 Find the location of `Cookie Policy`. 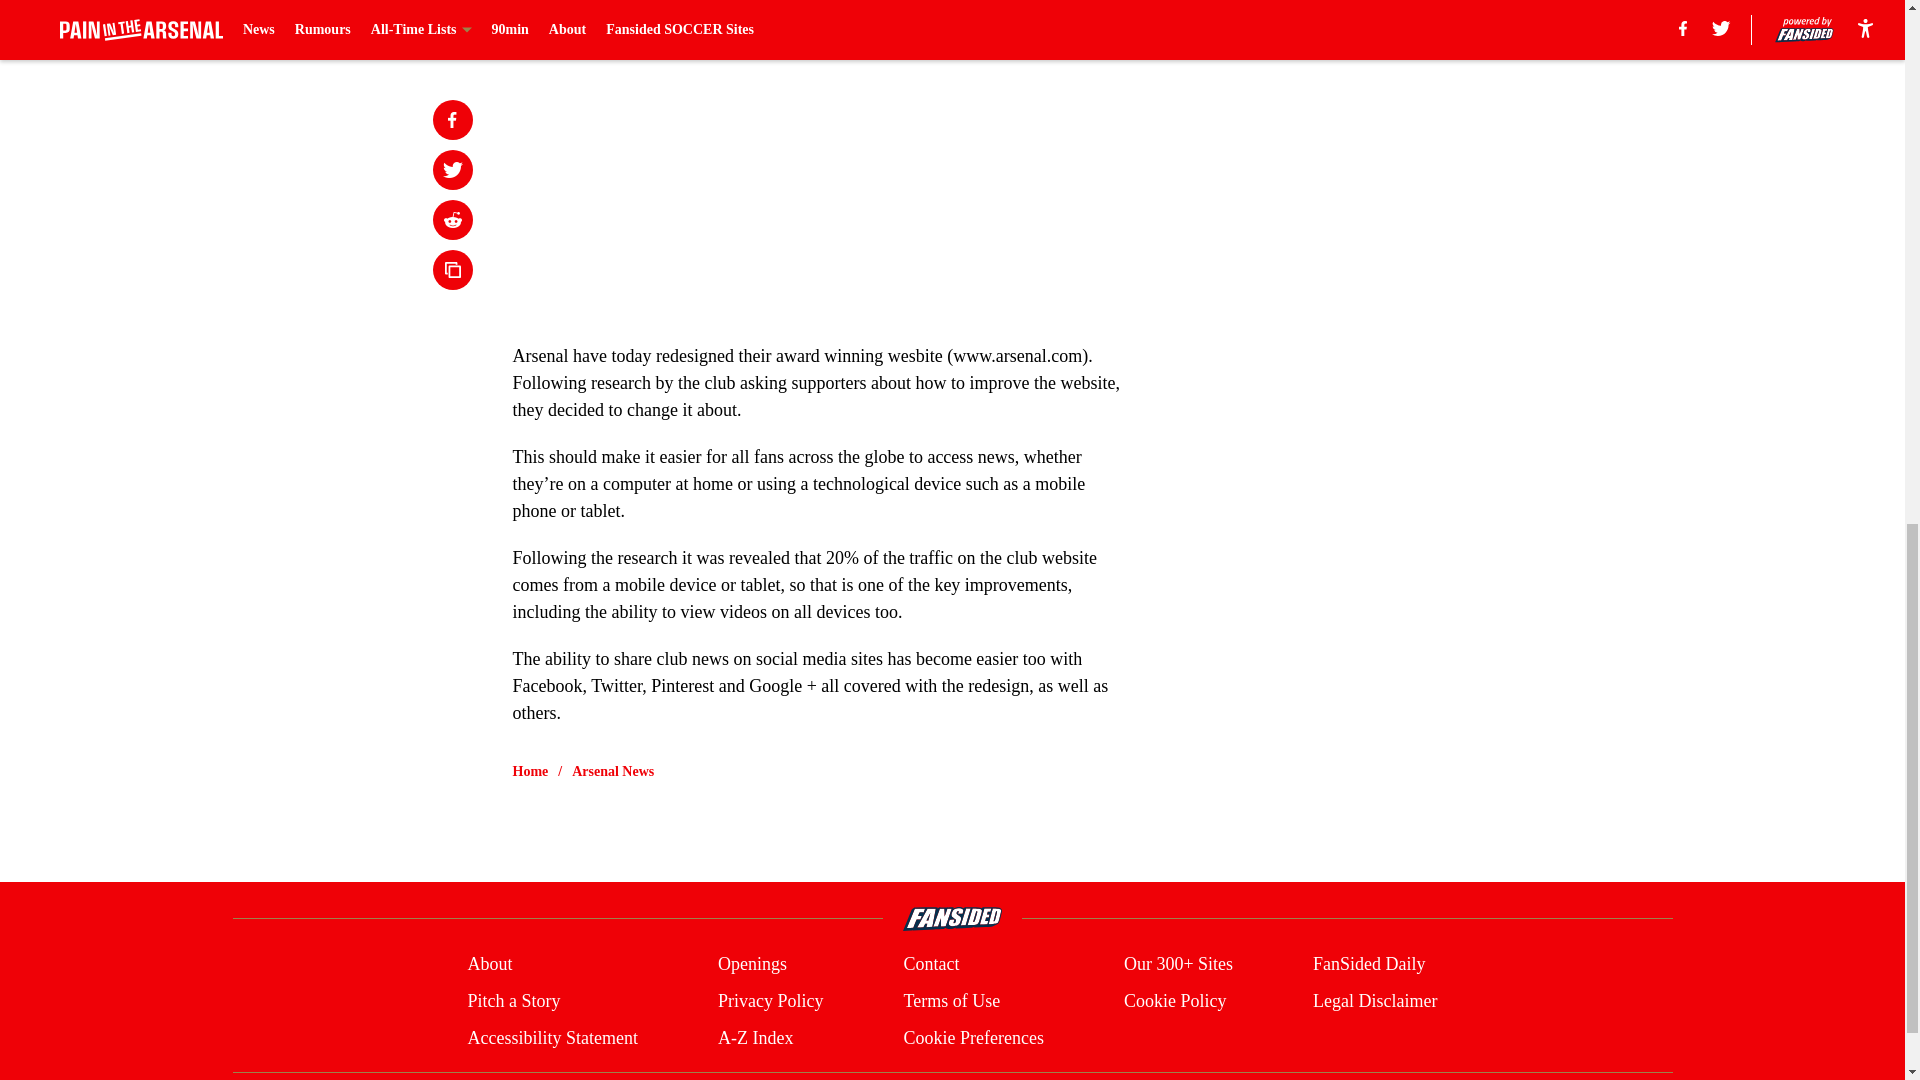

Cookie Policy is located at coordinates (1174, 1002).